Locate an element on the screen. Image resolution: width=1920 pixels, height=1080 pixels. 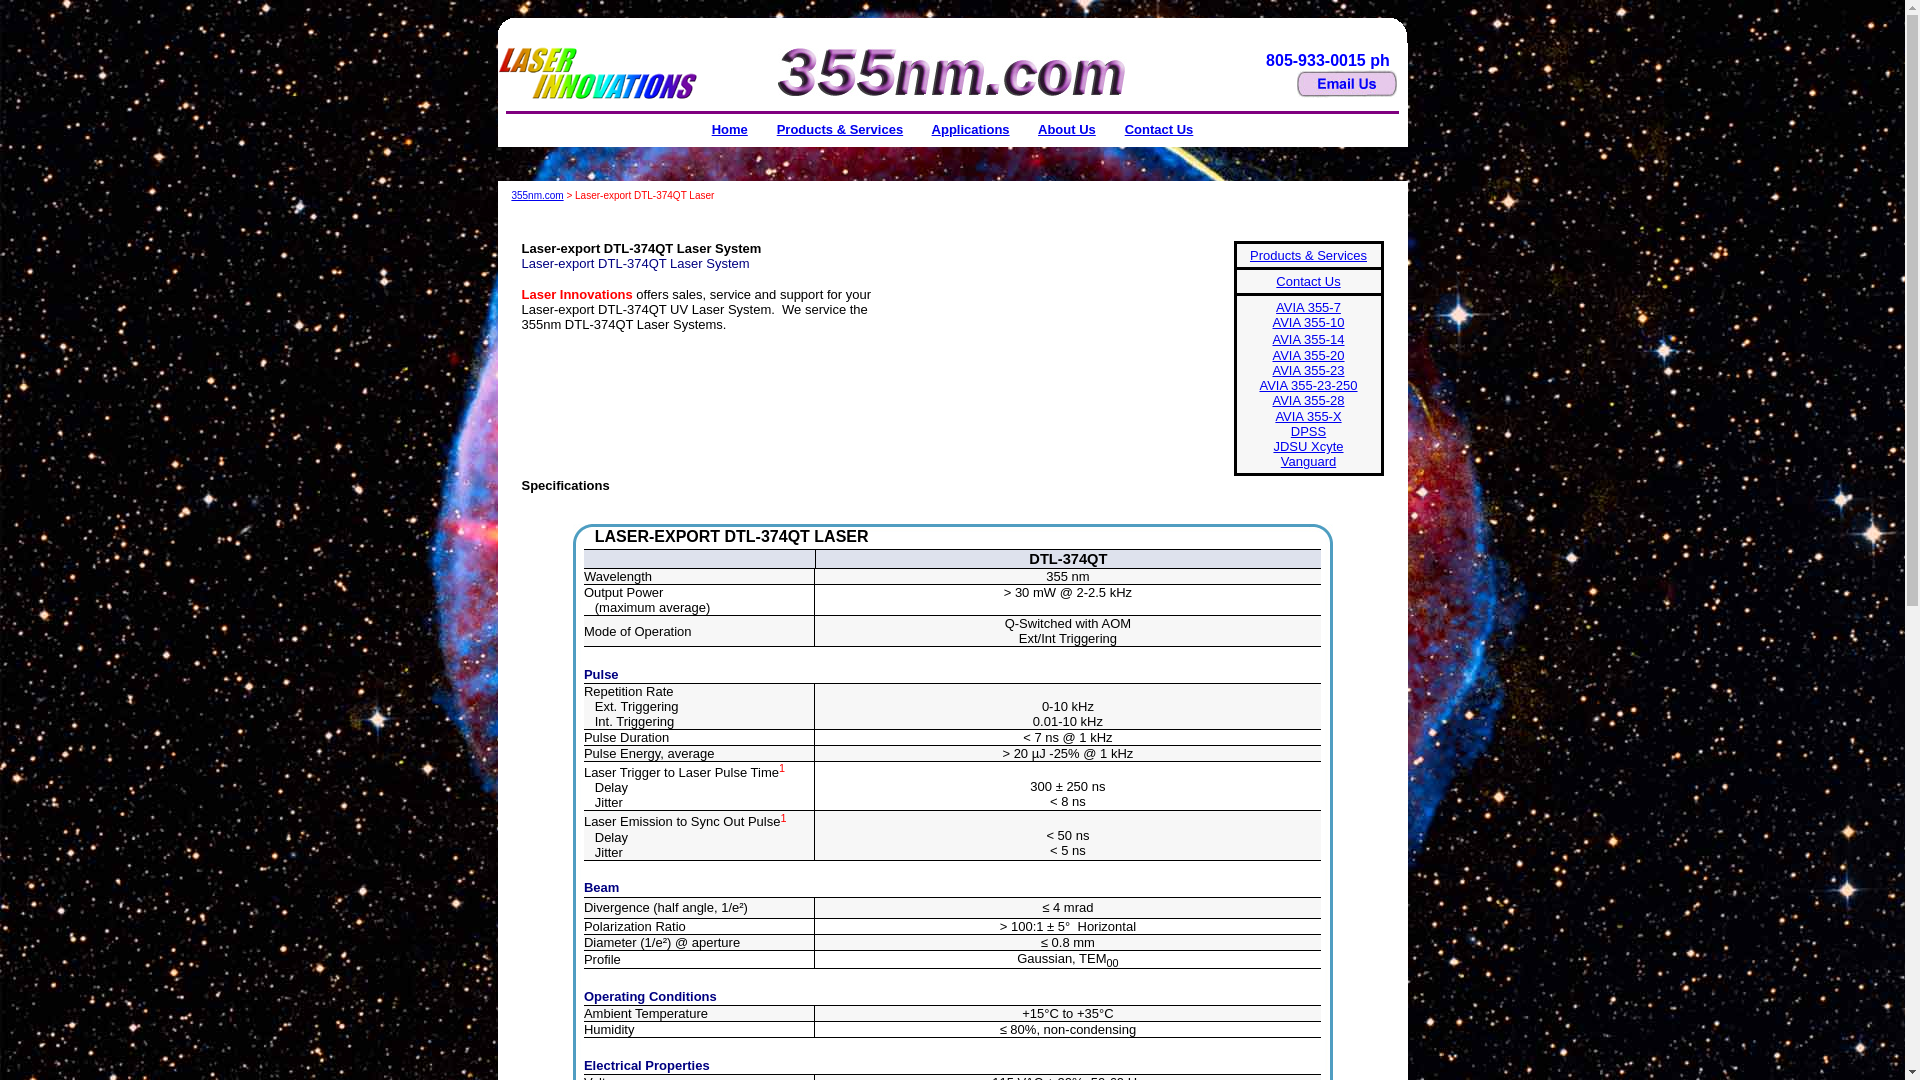
JDSU Xcyte is located at coordinates (1308, 446).